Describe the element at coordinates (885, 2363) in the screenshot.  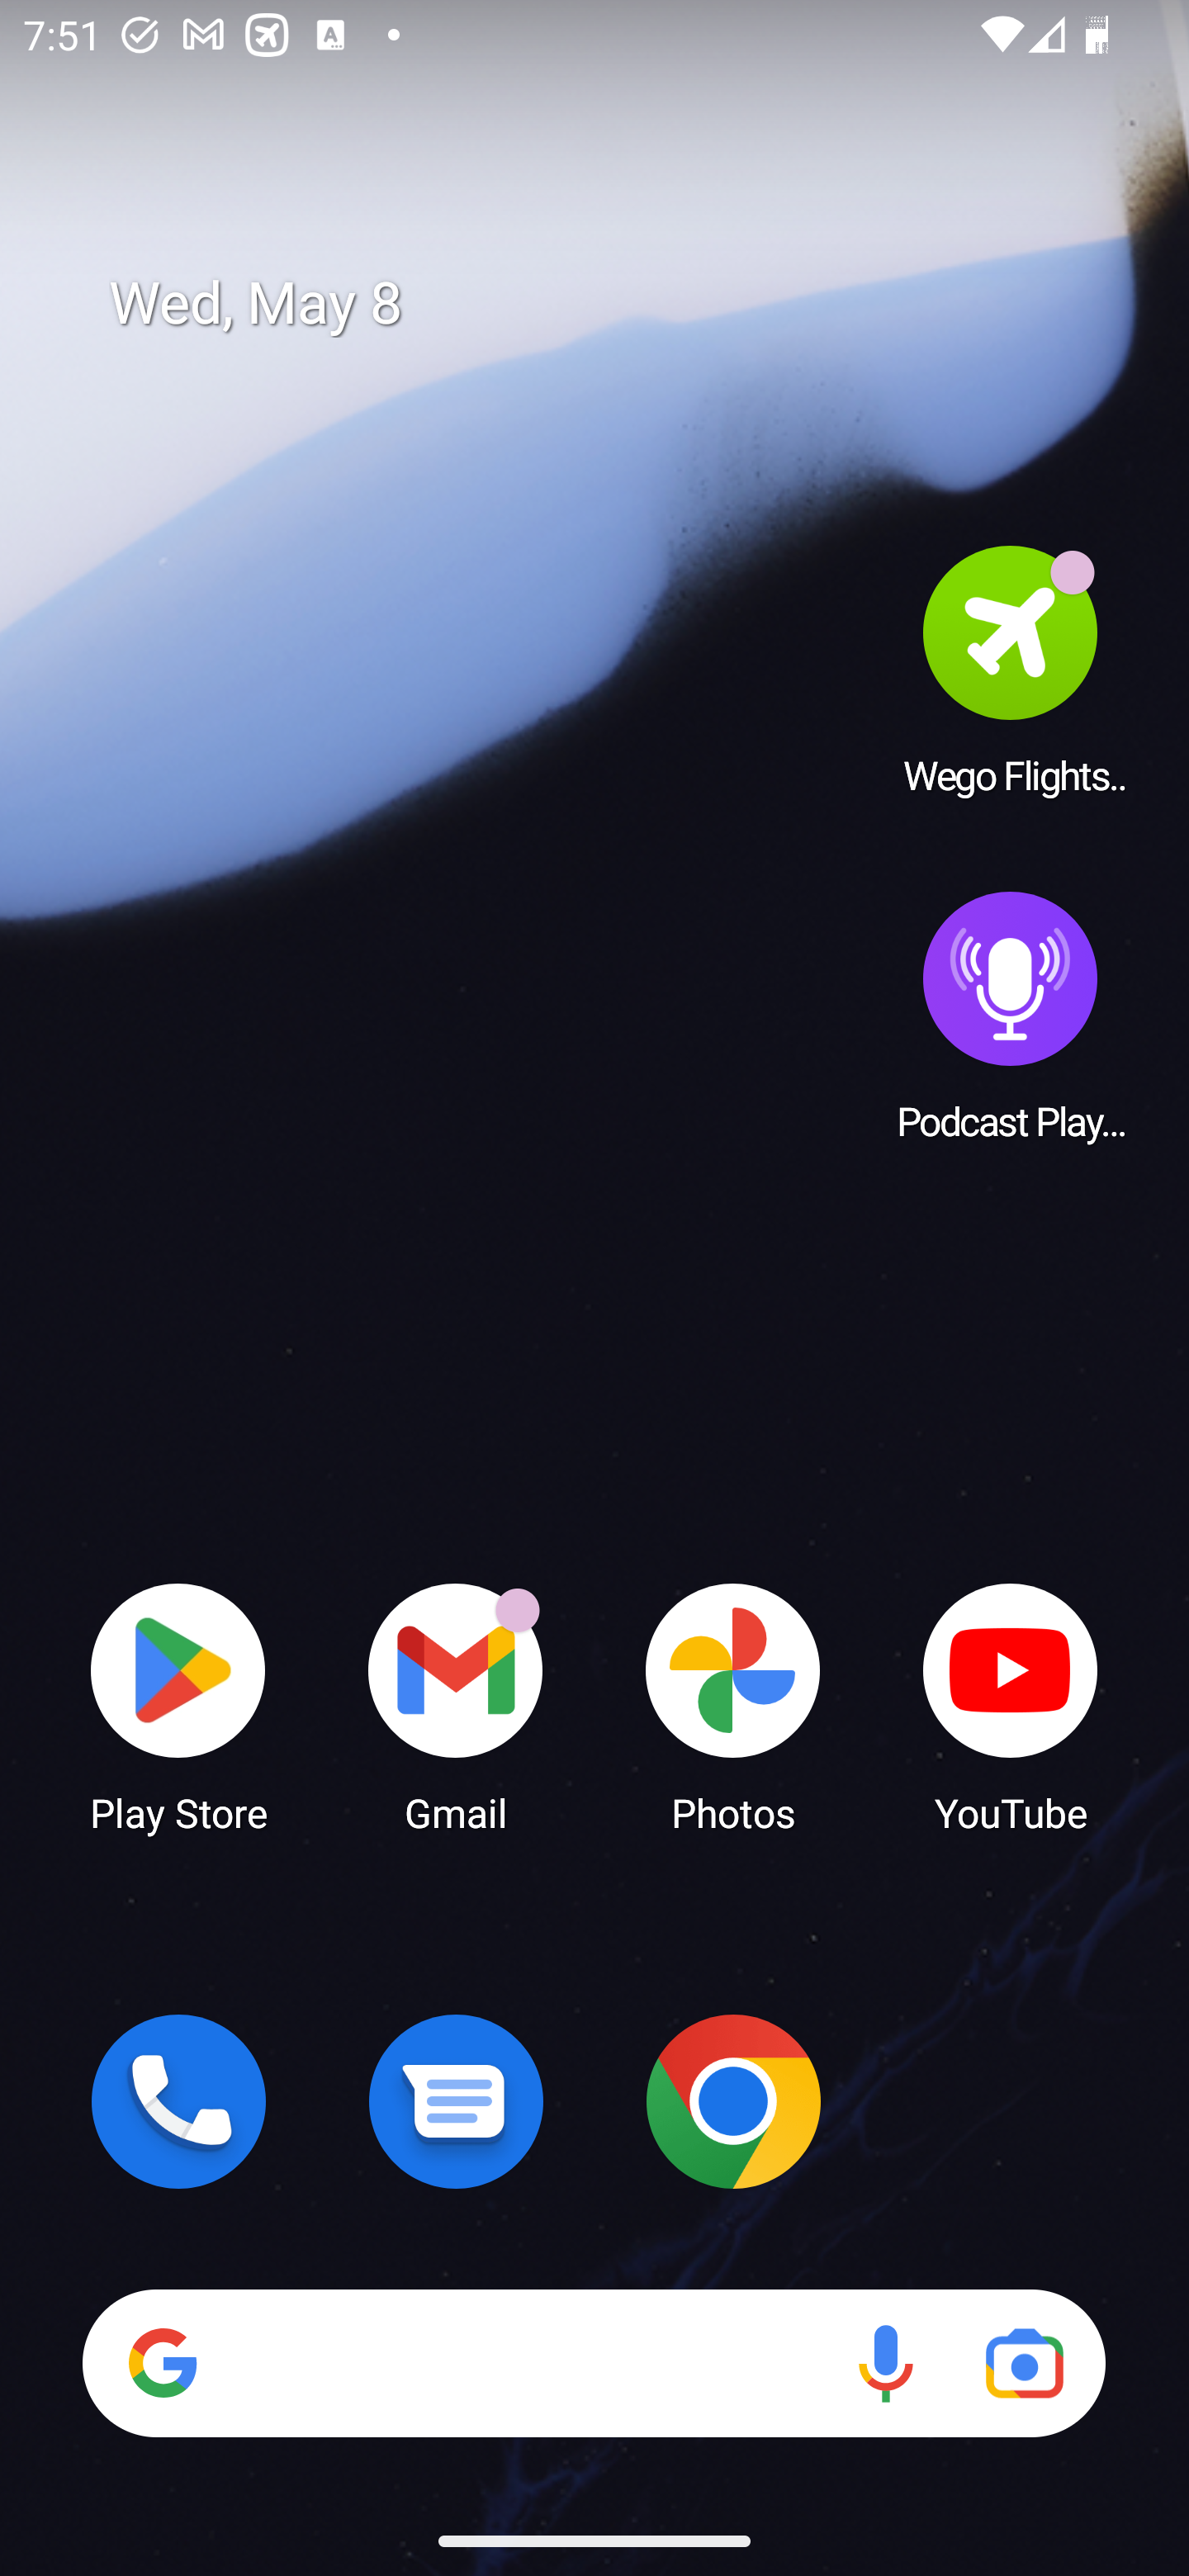
I see `Voice search` at that location.